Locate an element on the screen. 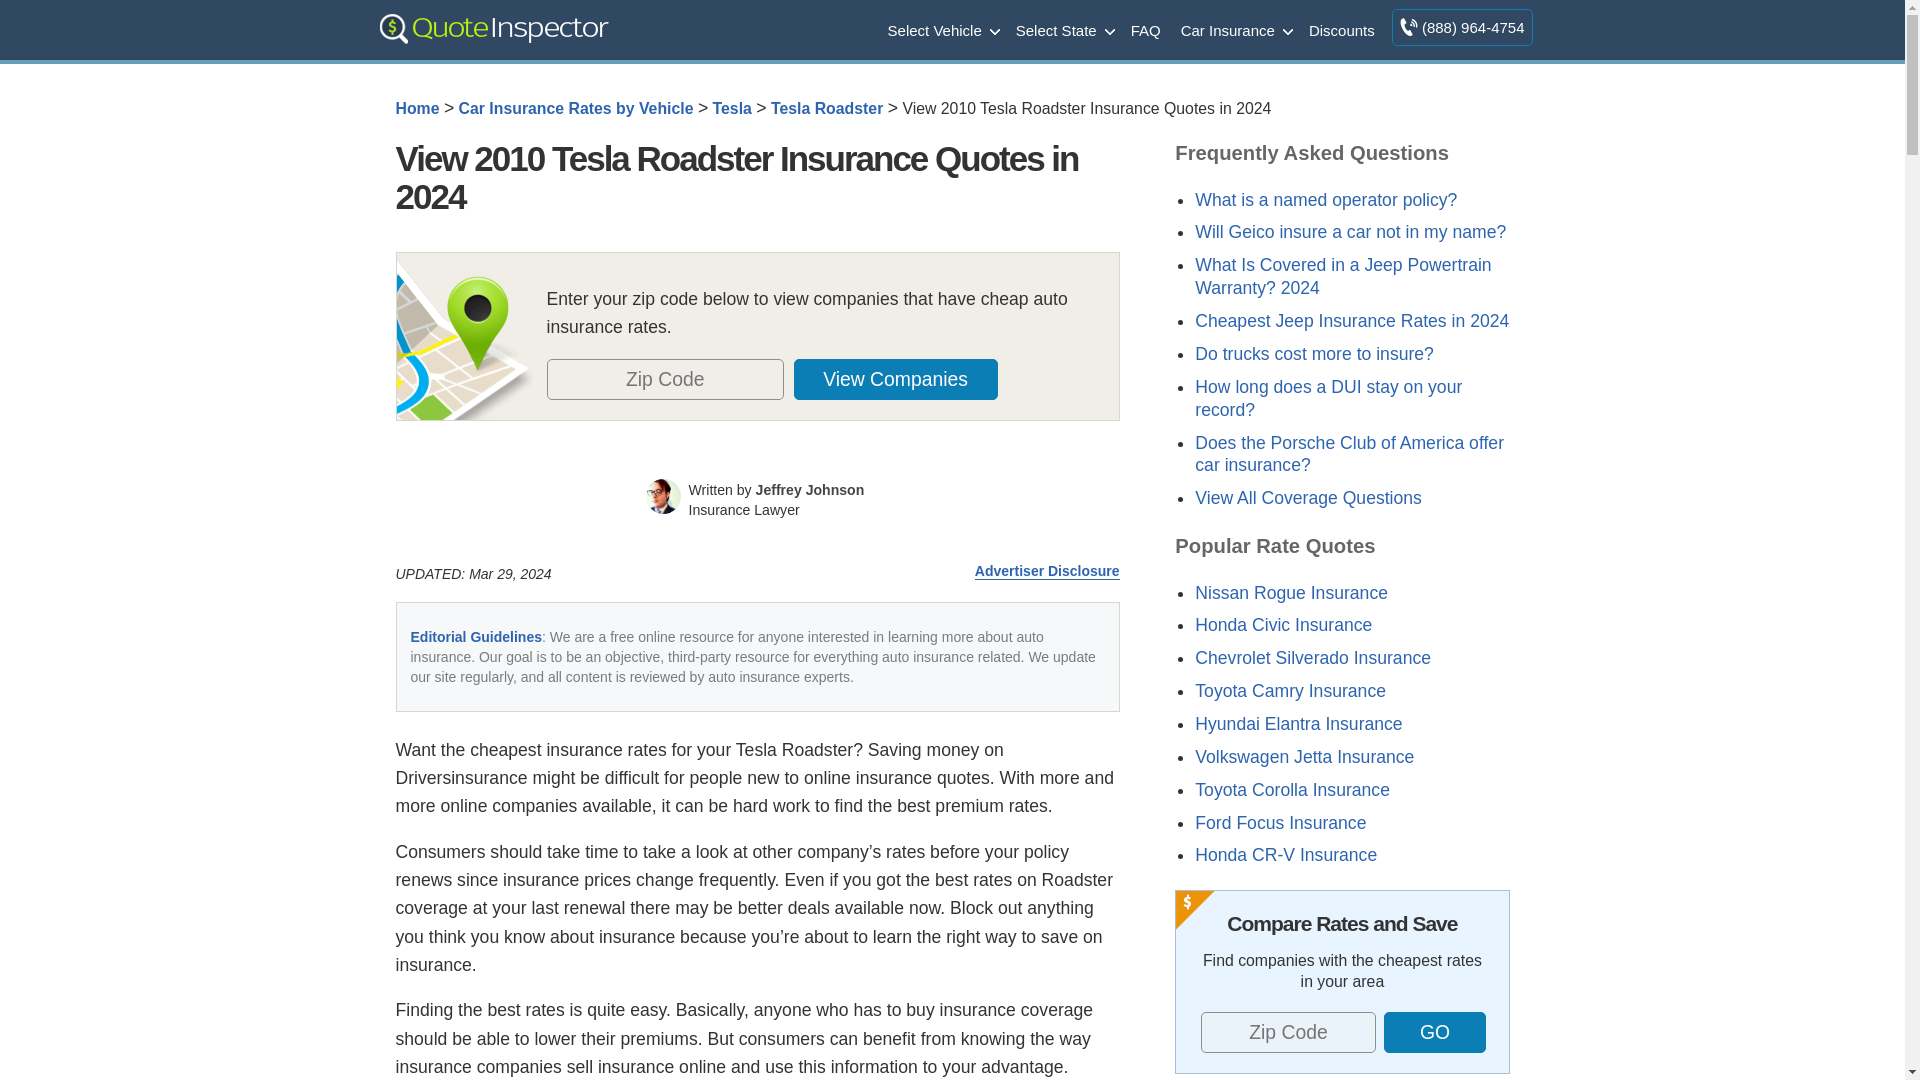 The height and width of the screenshot is (1080, 1920). Select State is located at coordinates (1064, 29).